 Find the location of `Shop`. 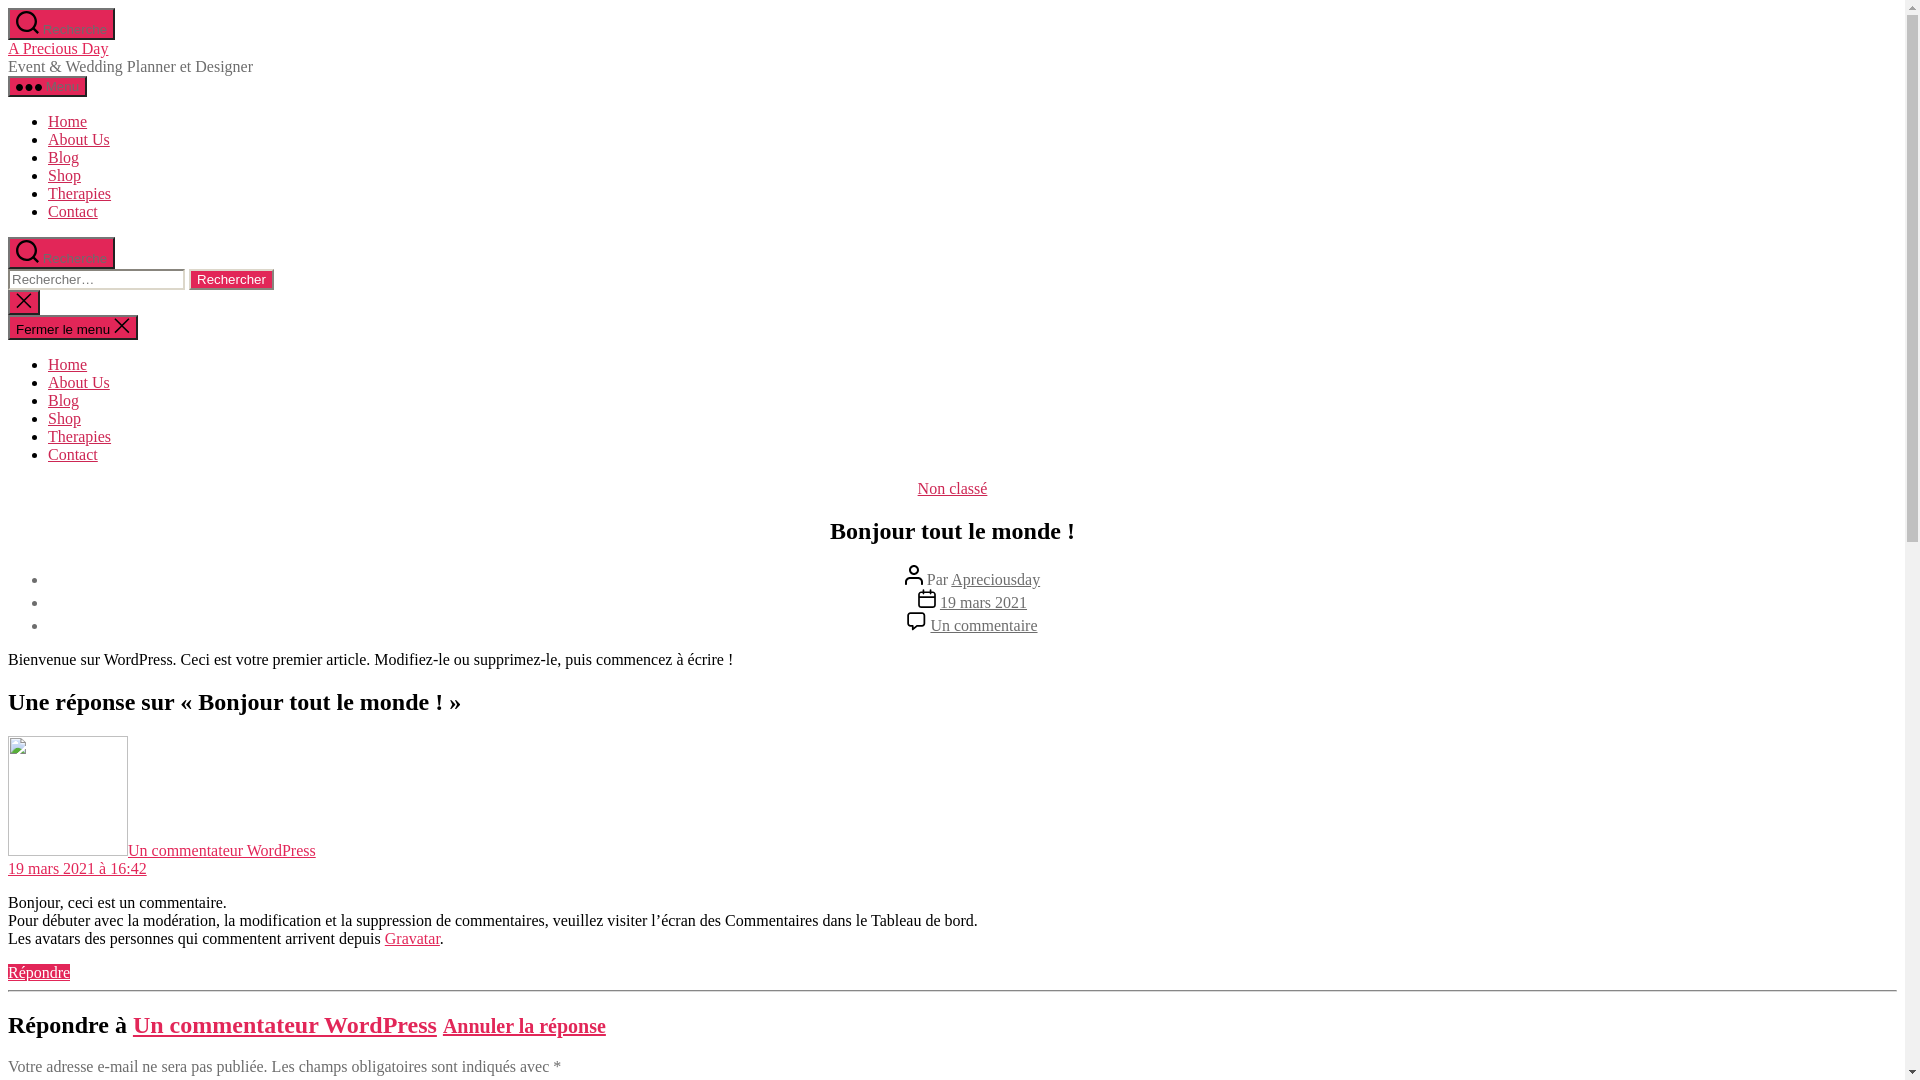

Shop is located at coordinates (64, 176).